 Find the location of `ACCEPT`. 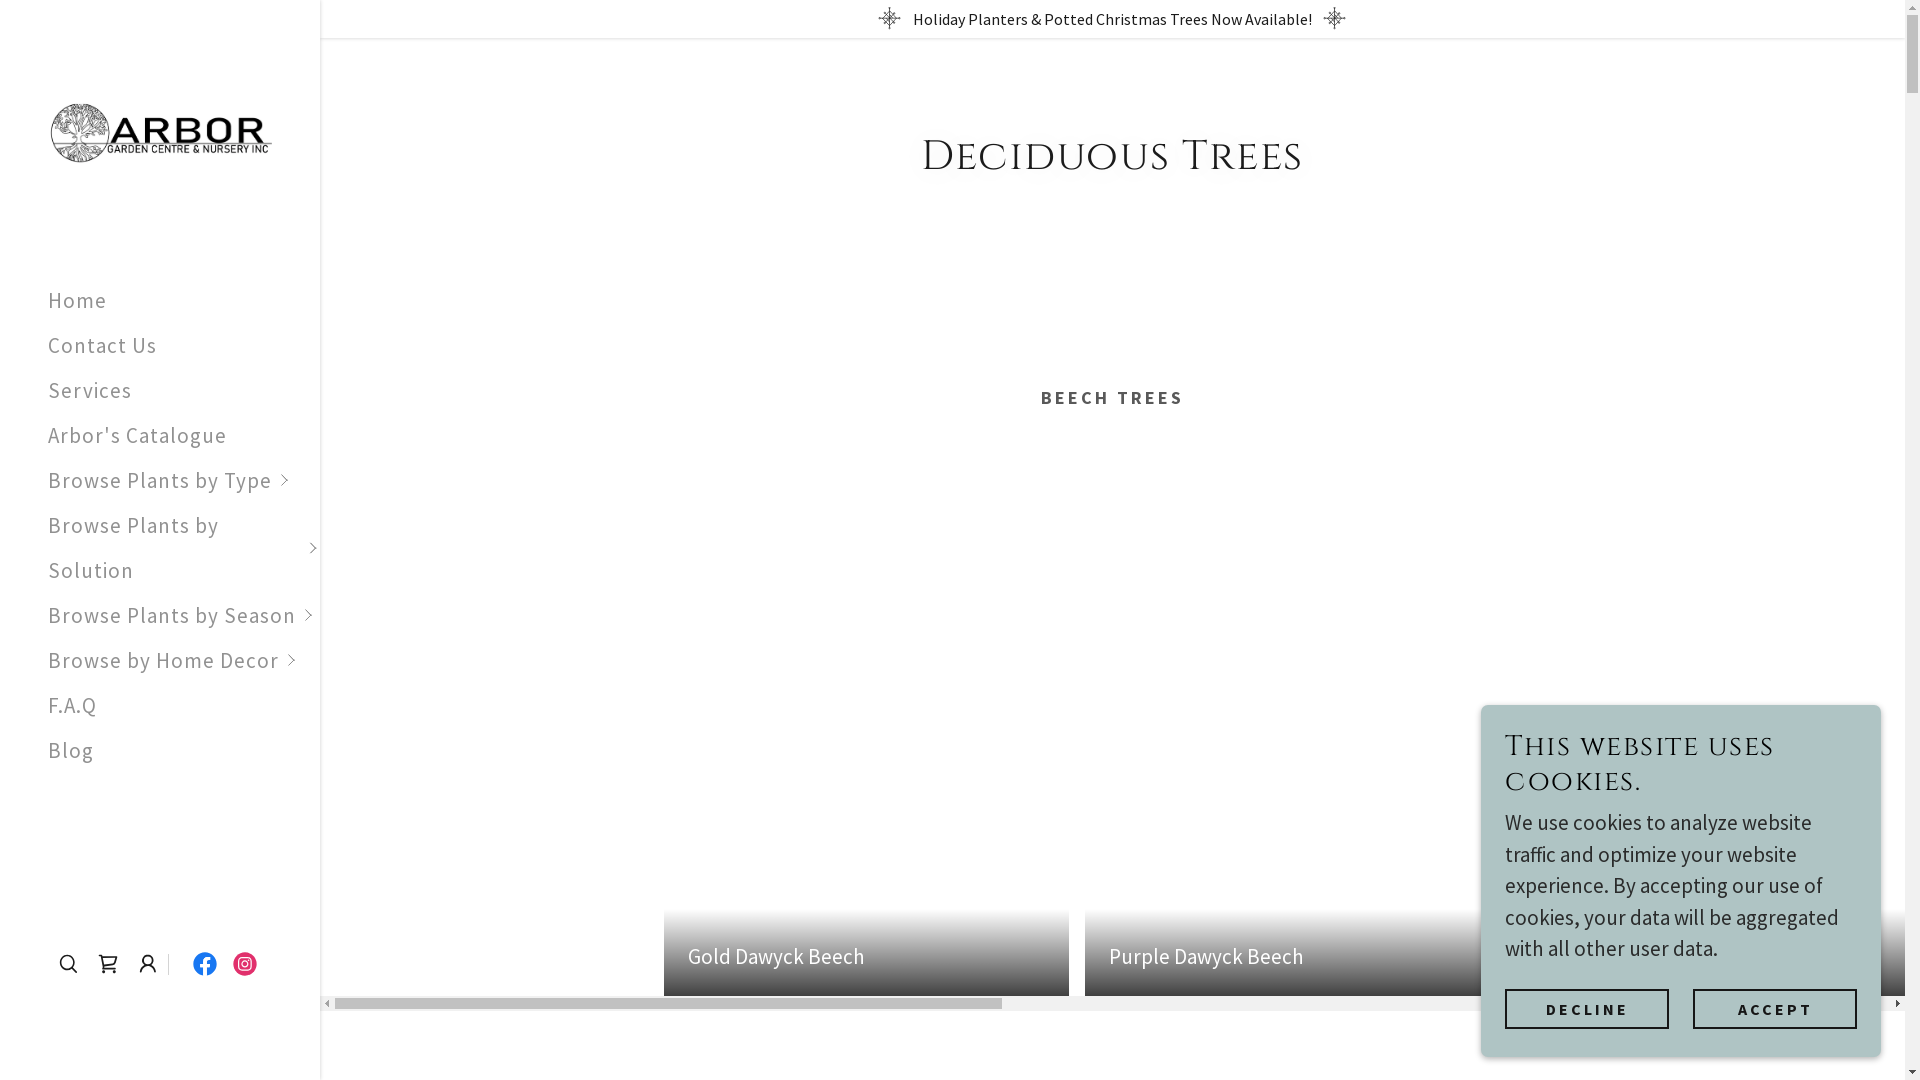

ACCEPT is located at coordinates (1775, 1008).